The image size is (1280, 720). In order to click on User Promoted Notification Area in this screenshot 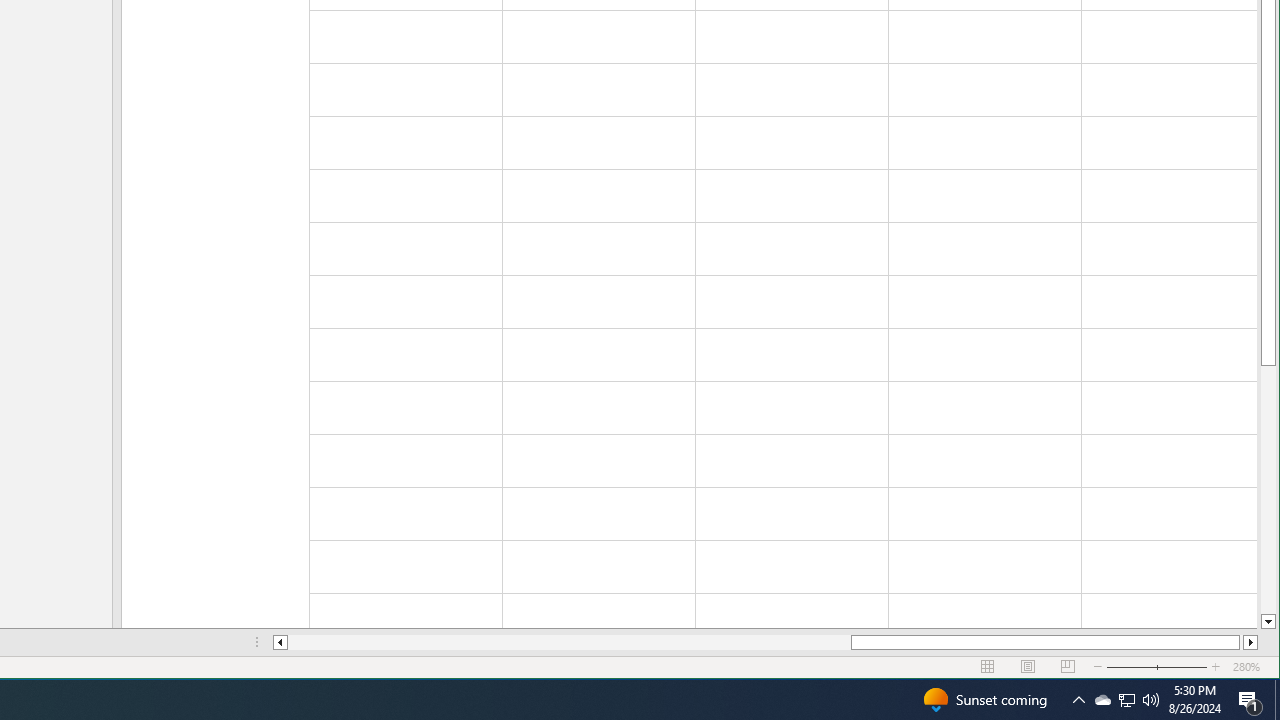, I will do `click(1126, 700)`.